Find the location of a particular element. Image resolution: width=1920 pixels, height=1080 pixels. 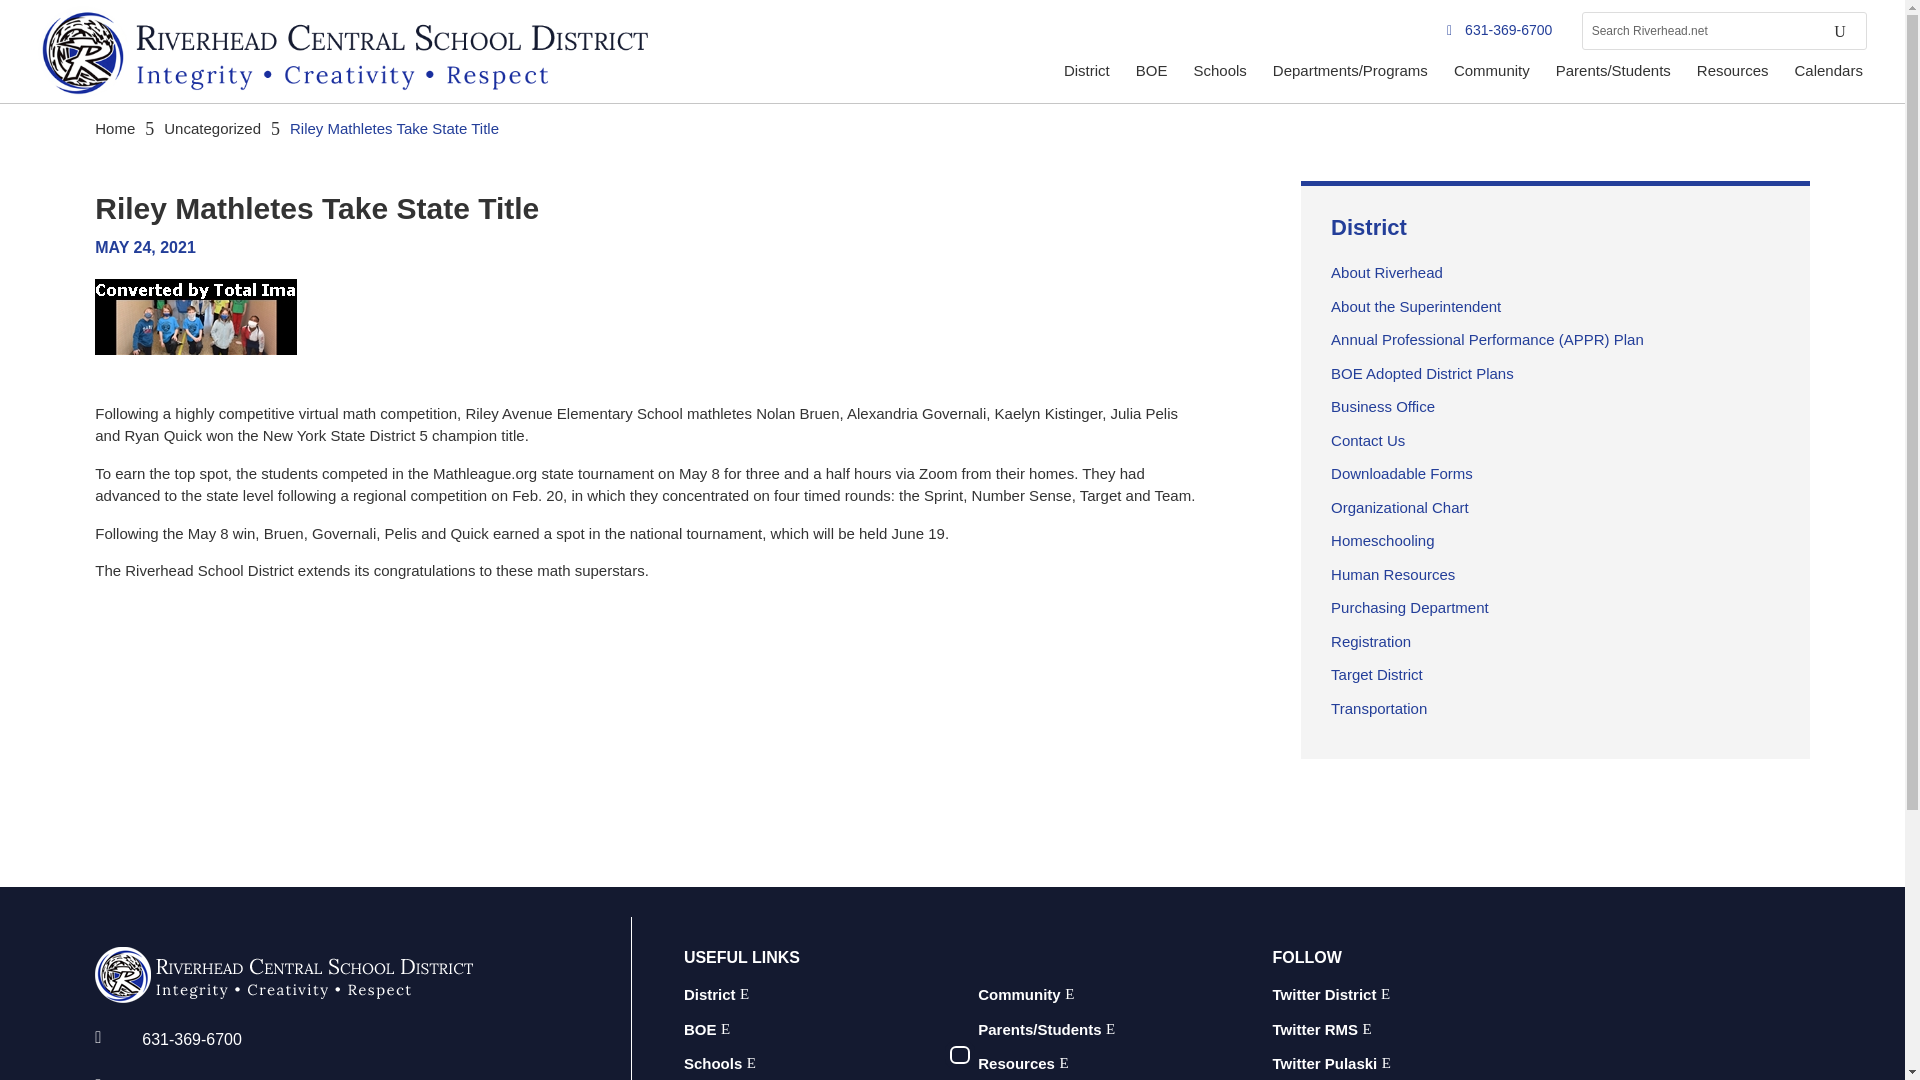

District is located at coordinates (1088, 74).